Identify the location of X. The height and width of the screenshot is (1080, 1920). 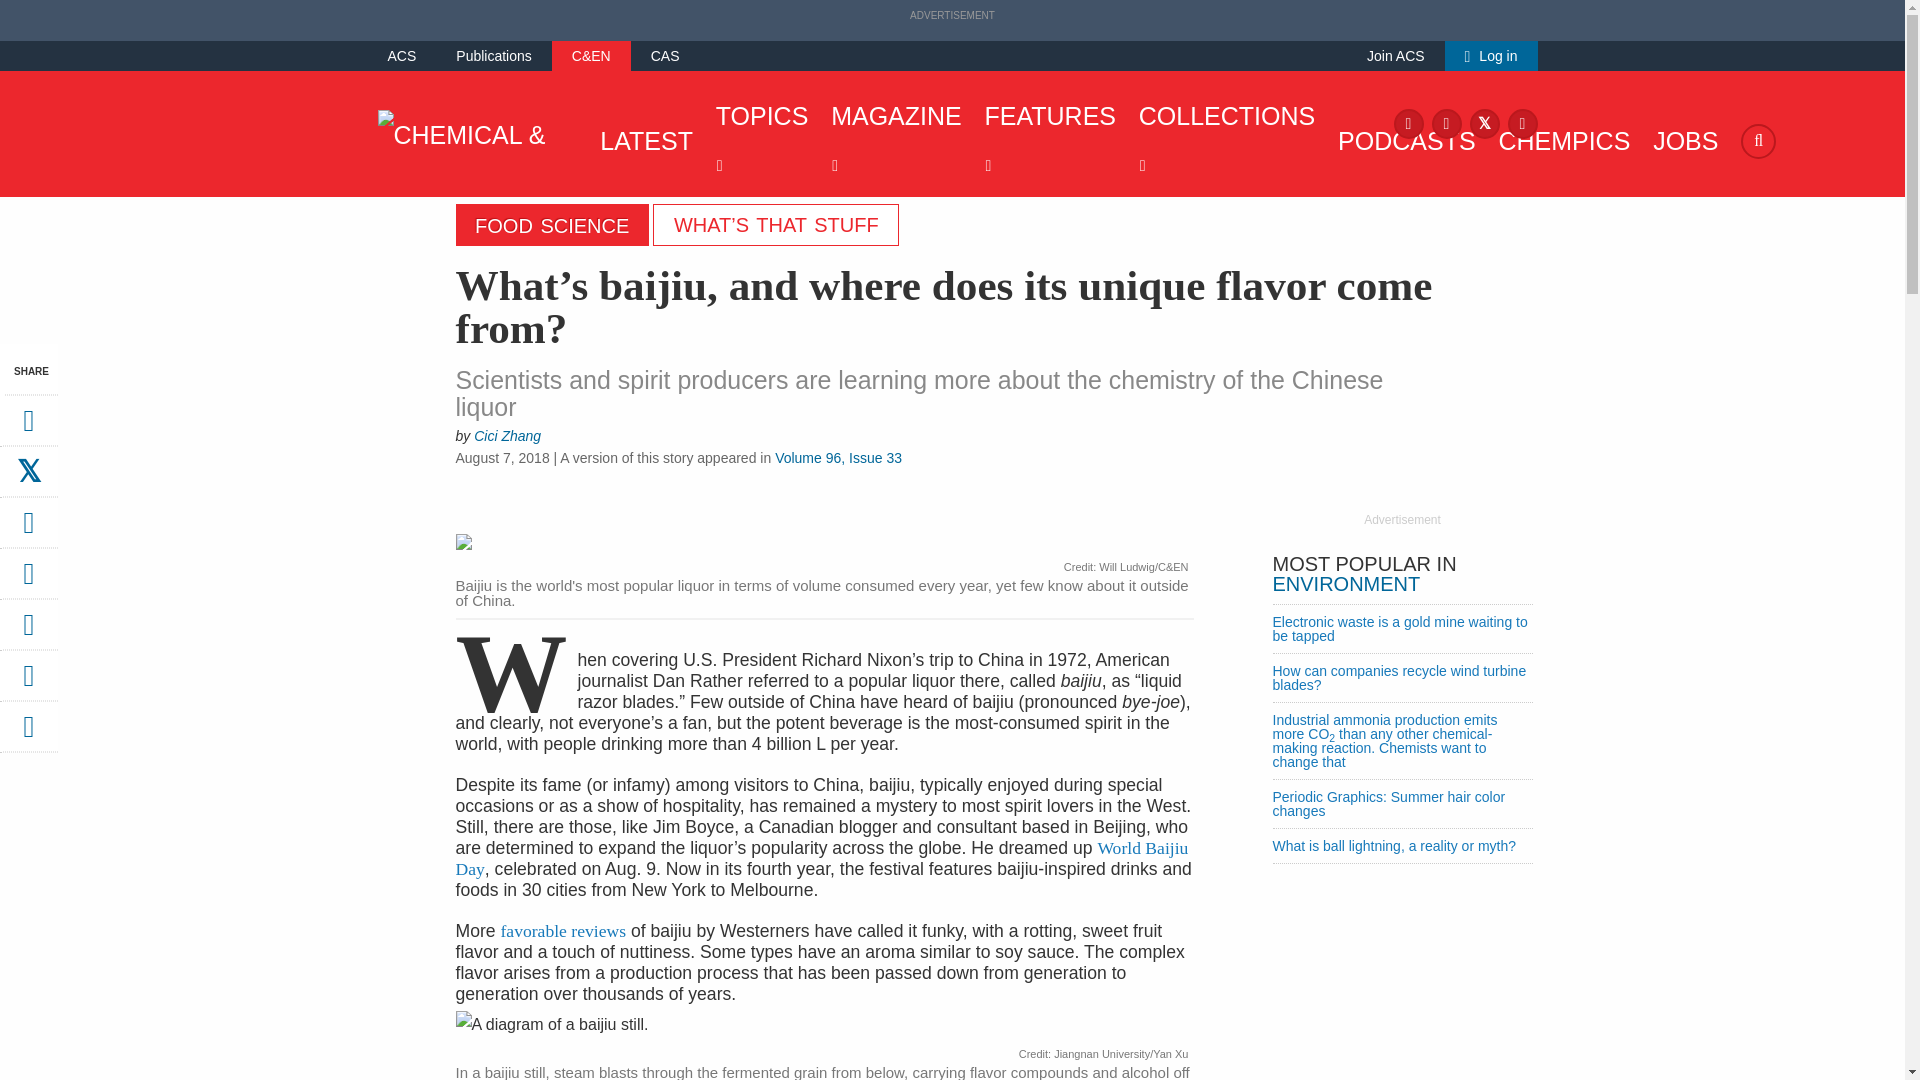
(1484, 122).